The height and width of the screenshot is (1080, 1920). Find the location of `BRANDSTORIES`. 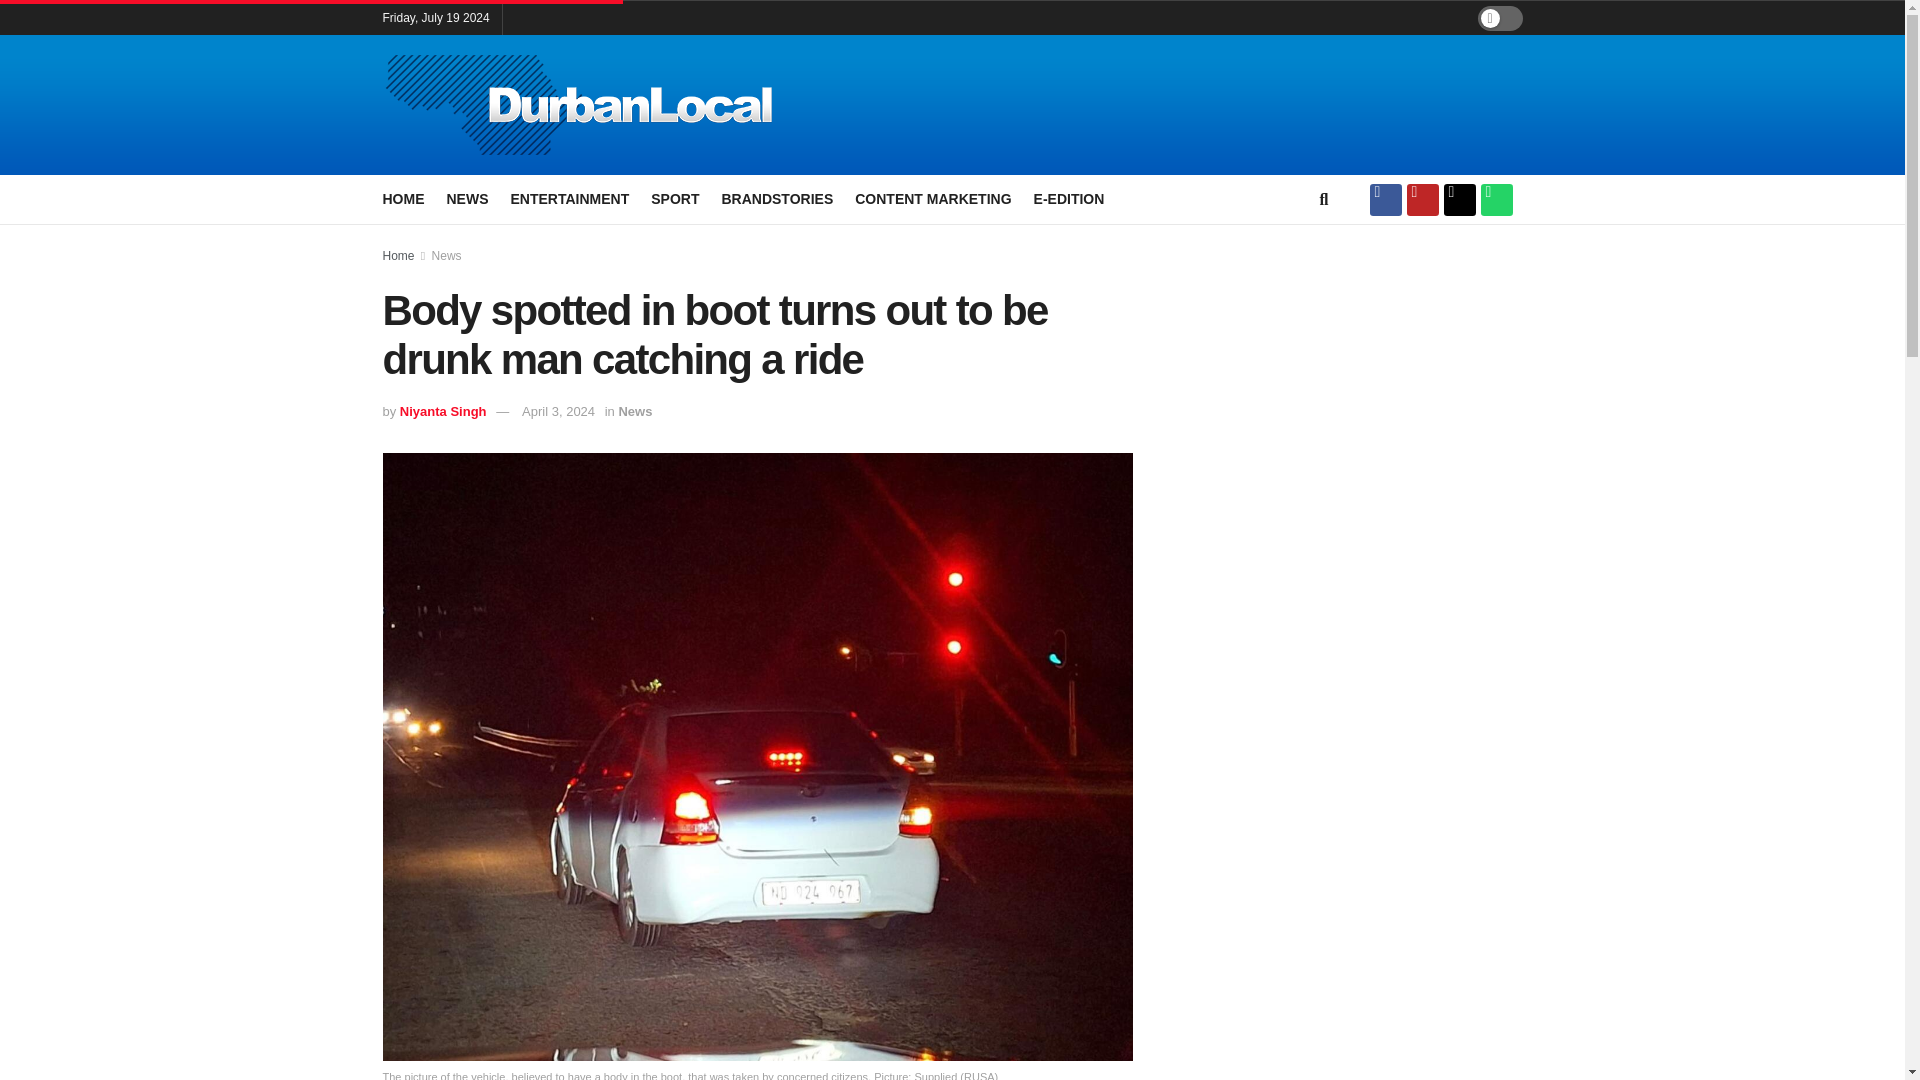

BRANDSTORIES is located at coordinates (777, 198).